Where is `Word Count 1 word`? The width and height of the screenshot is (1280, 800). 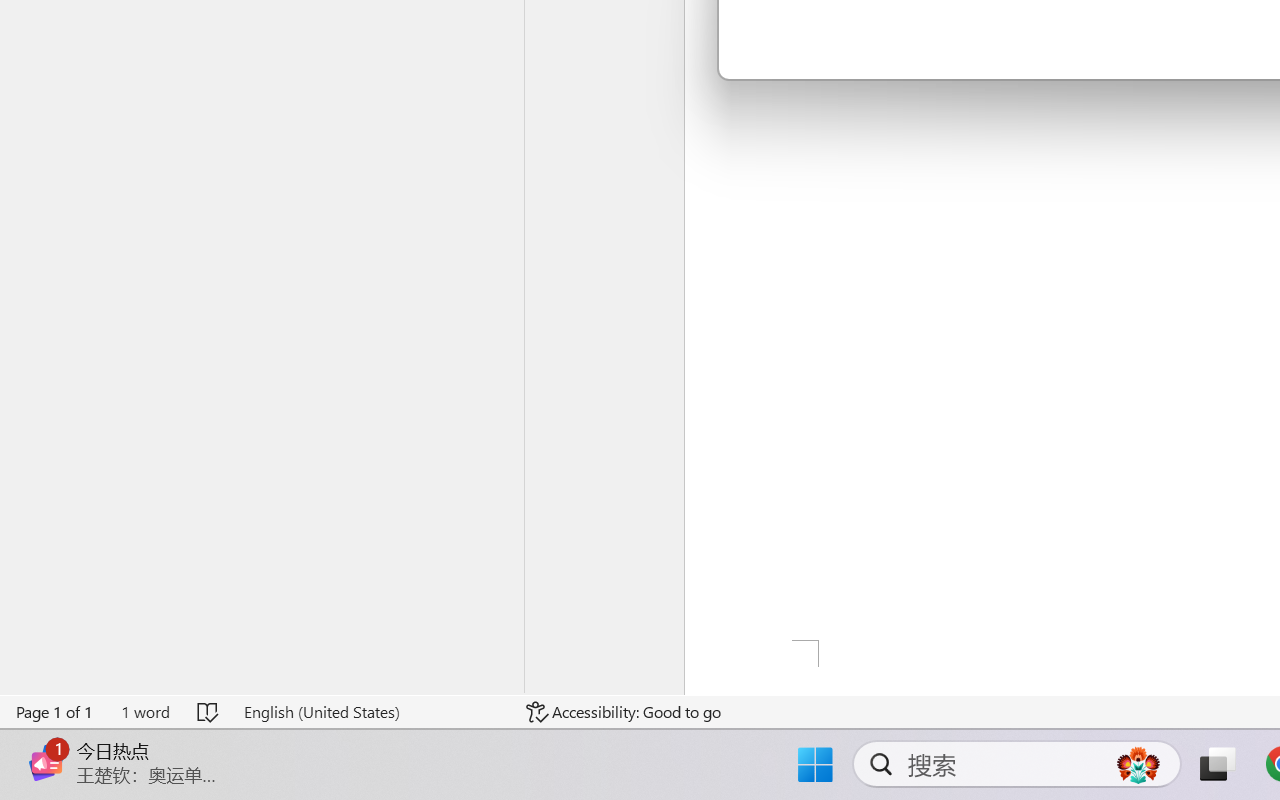
Word Count 1 word is located at coordinates (145, 712).